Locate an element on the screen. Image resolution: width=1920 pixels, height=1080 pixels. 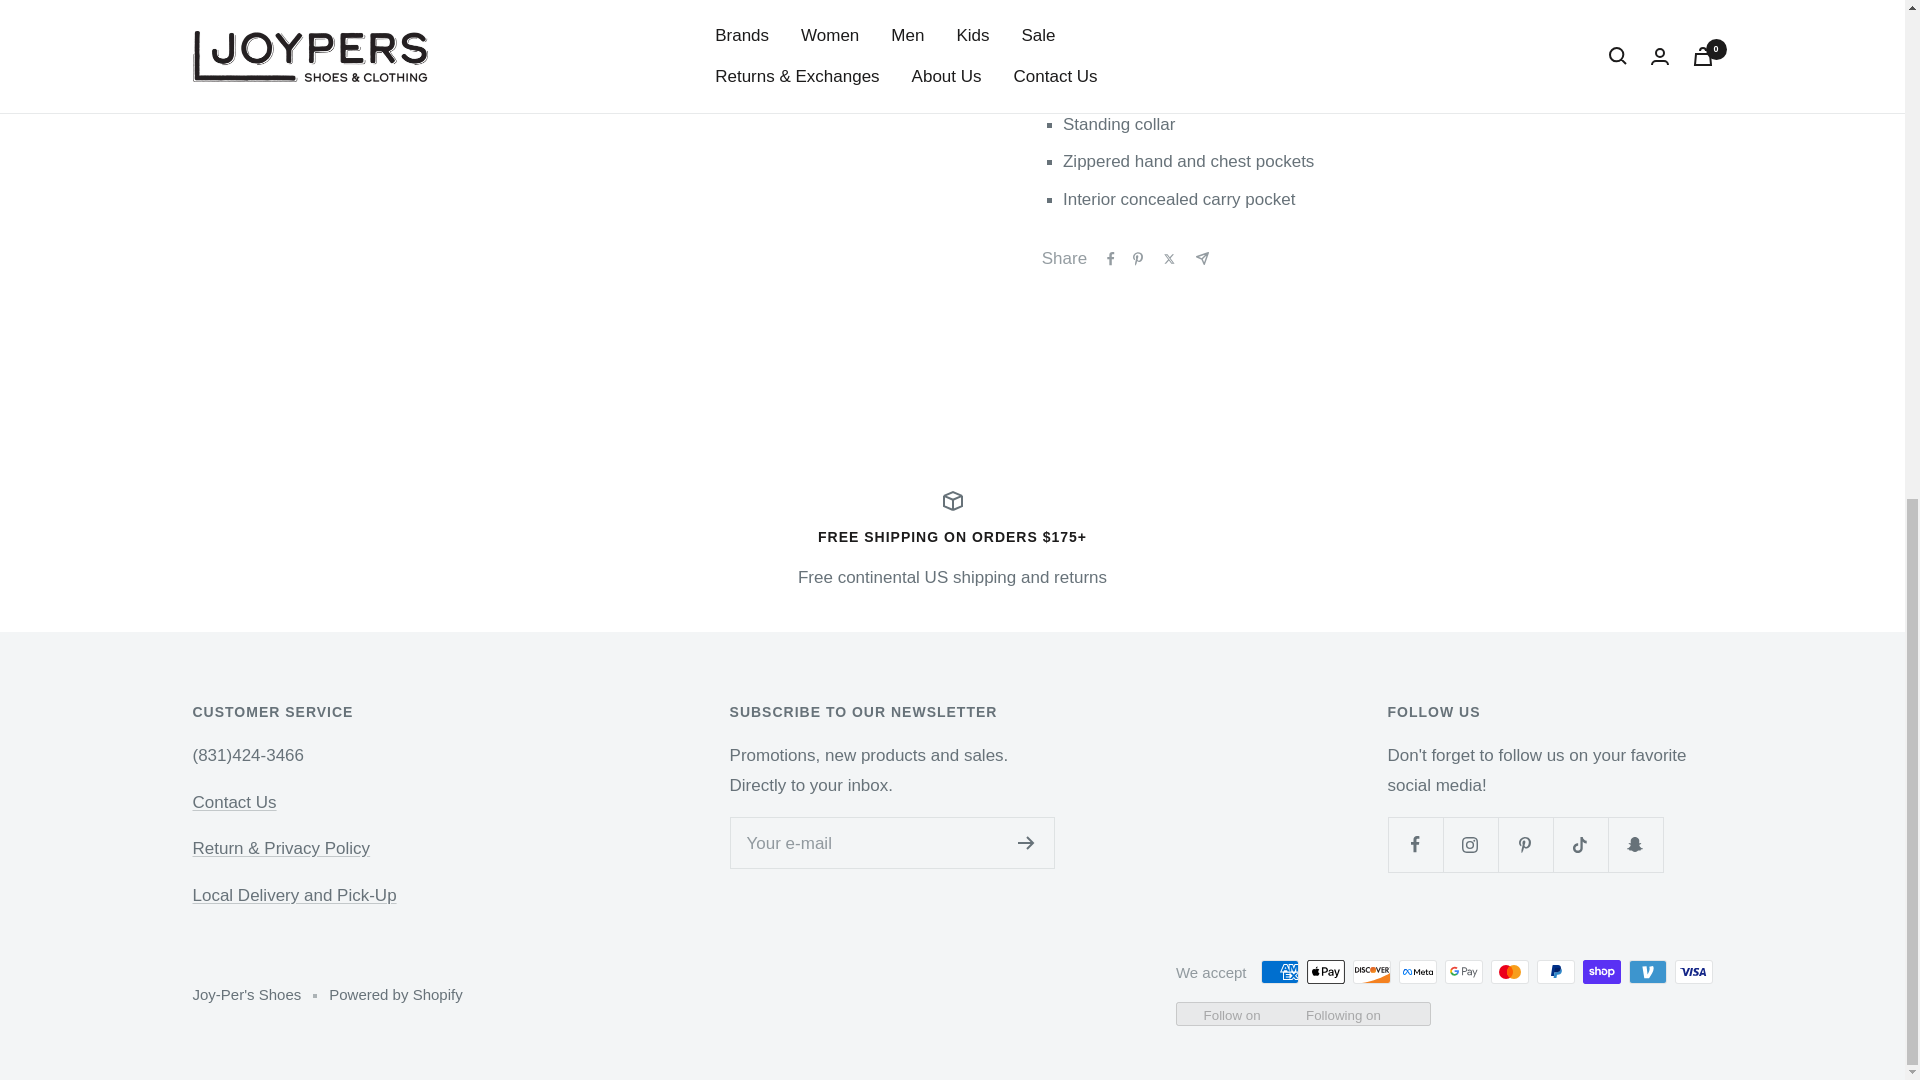
Local Delivery and Pick-Up is located at coordinates (294, 895).